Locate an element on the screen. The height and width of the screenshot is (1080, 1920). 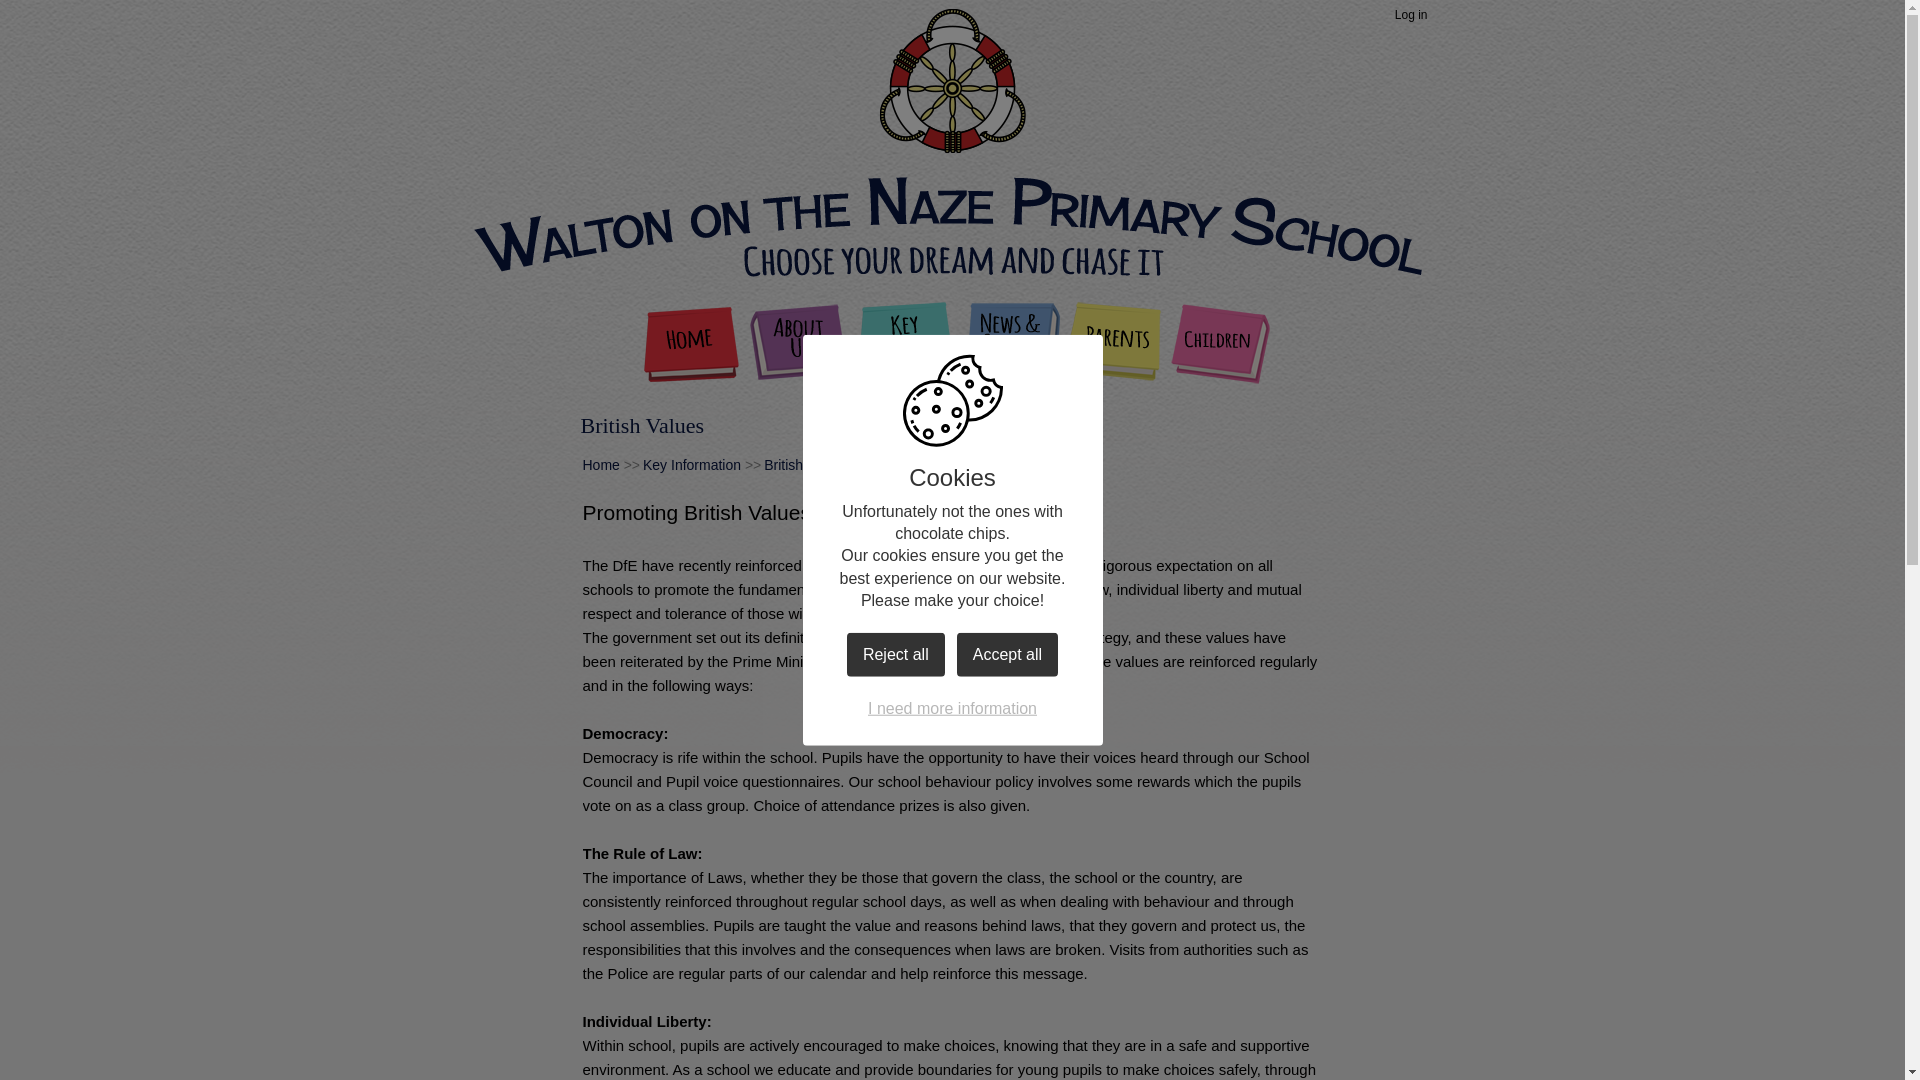
British Values is located at coordinates (806, 464).